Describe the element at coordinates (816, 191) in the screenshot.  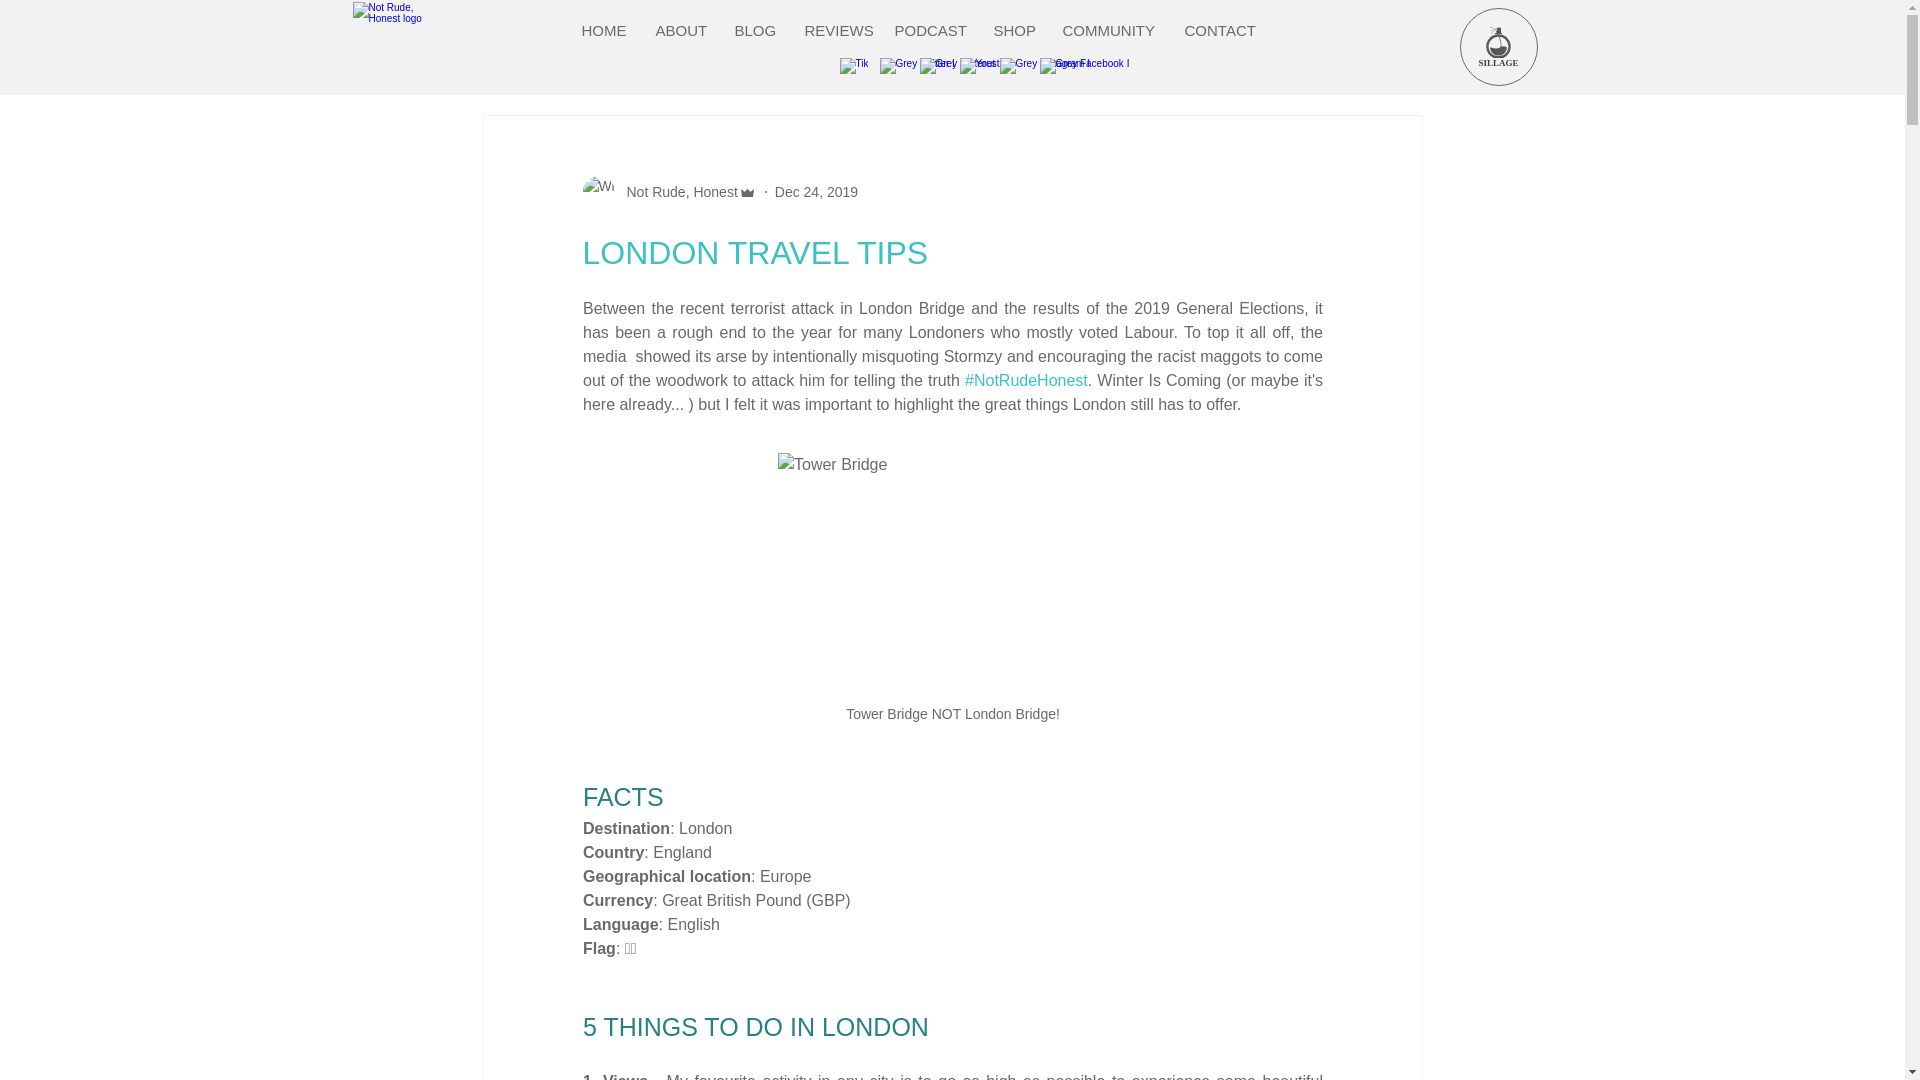
I see `Dec 24, 2019` at that location.